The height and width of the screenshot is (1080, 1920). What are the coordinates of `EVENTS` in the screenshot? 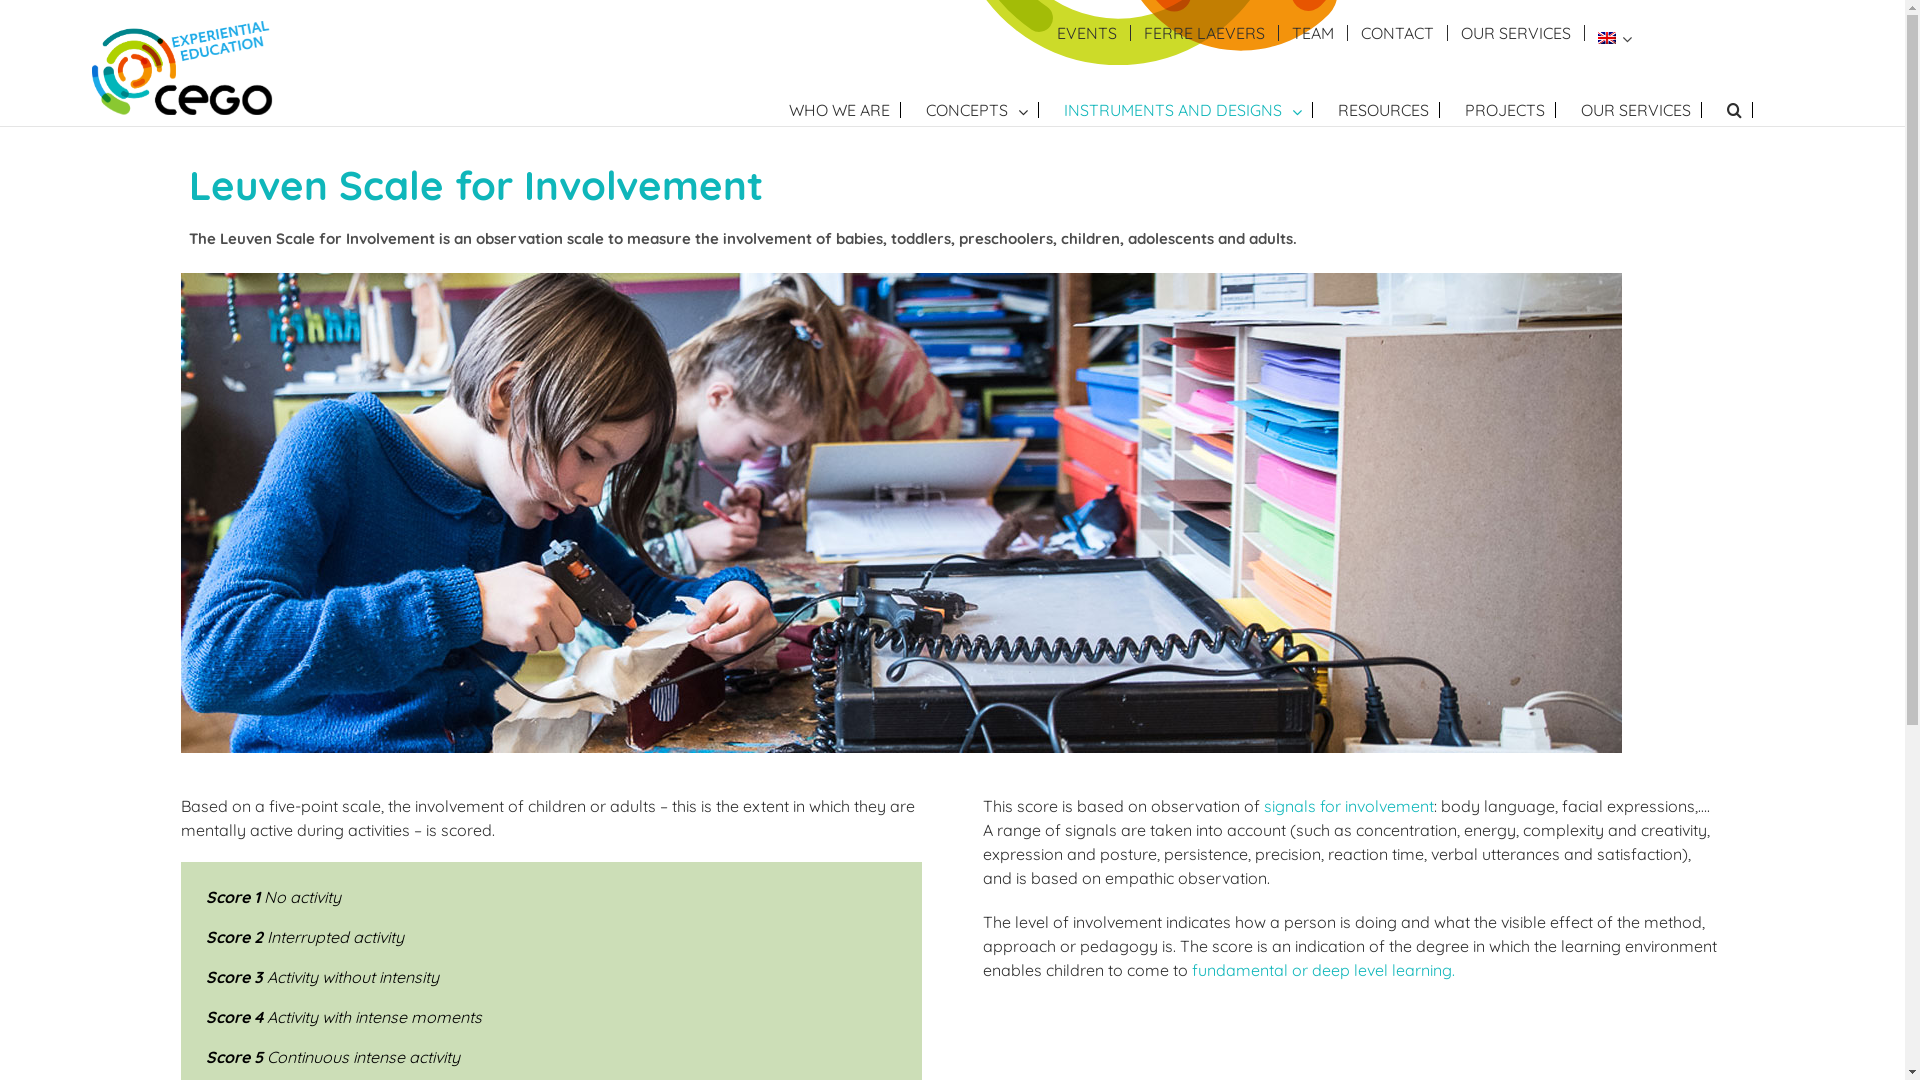 It's located at (1087, 33).